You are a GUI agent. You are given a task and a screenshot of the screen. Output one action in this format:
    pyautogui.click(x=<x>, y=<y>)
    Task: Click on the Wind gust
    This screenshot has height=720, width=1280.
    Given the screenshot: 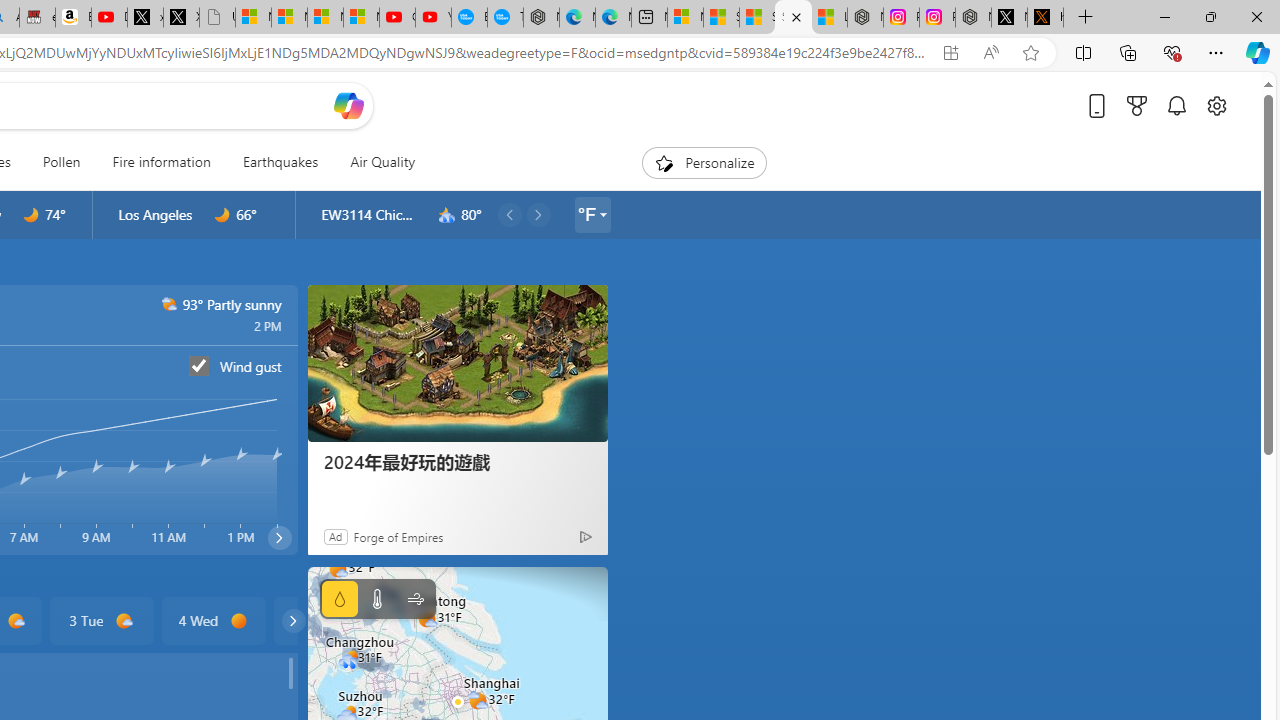 What is the action you would take?
    pyautogui.click(x=199, y=365)
    